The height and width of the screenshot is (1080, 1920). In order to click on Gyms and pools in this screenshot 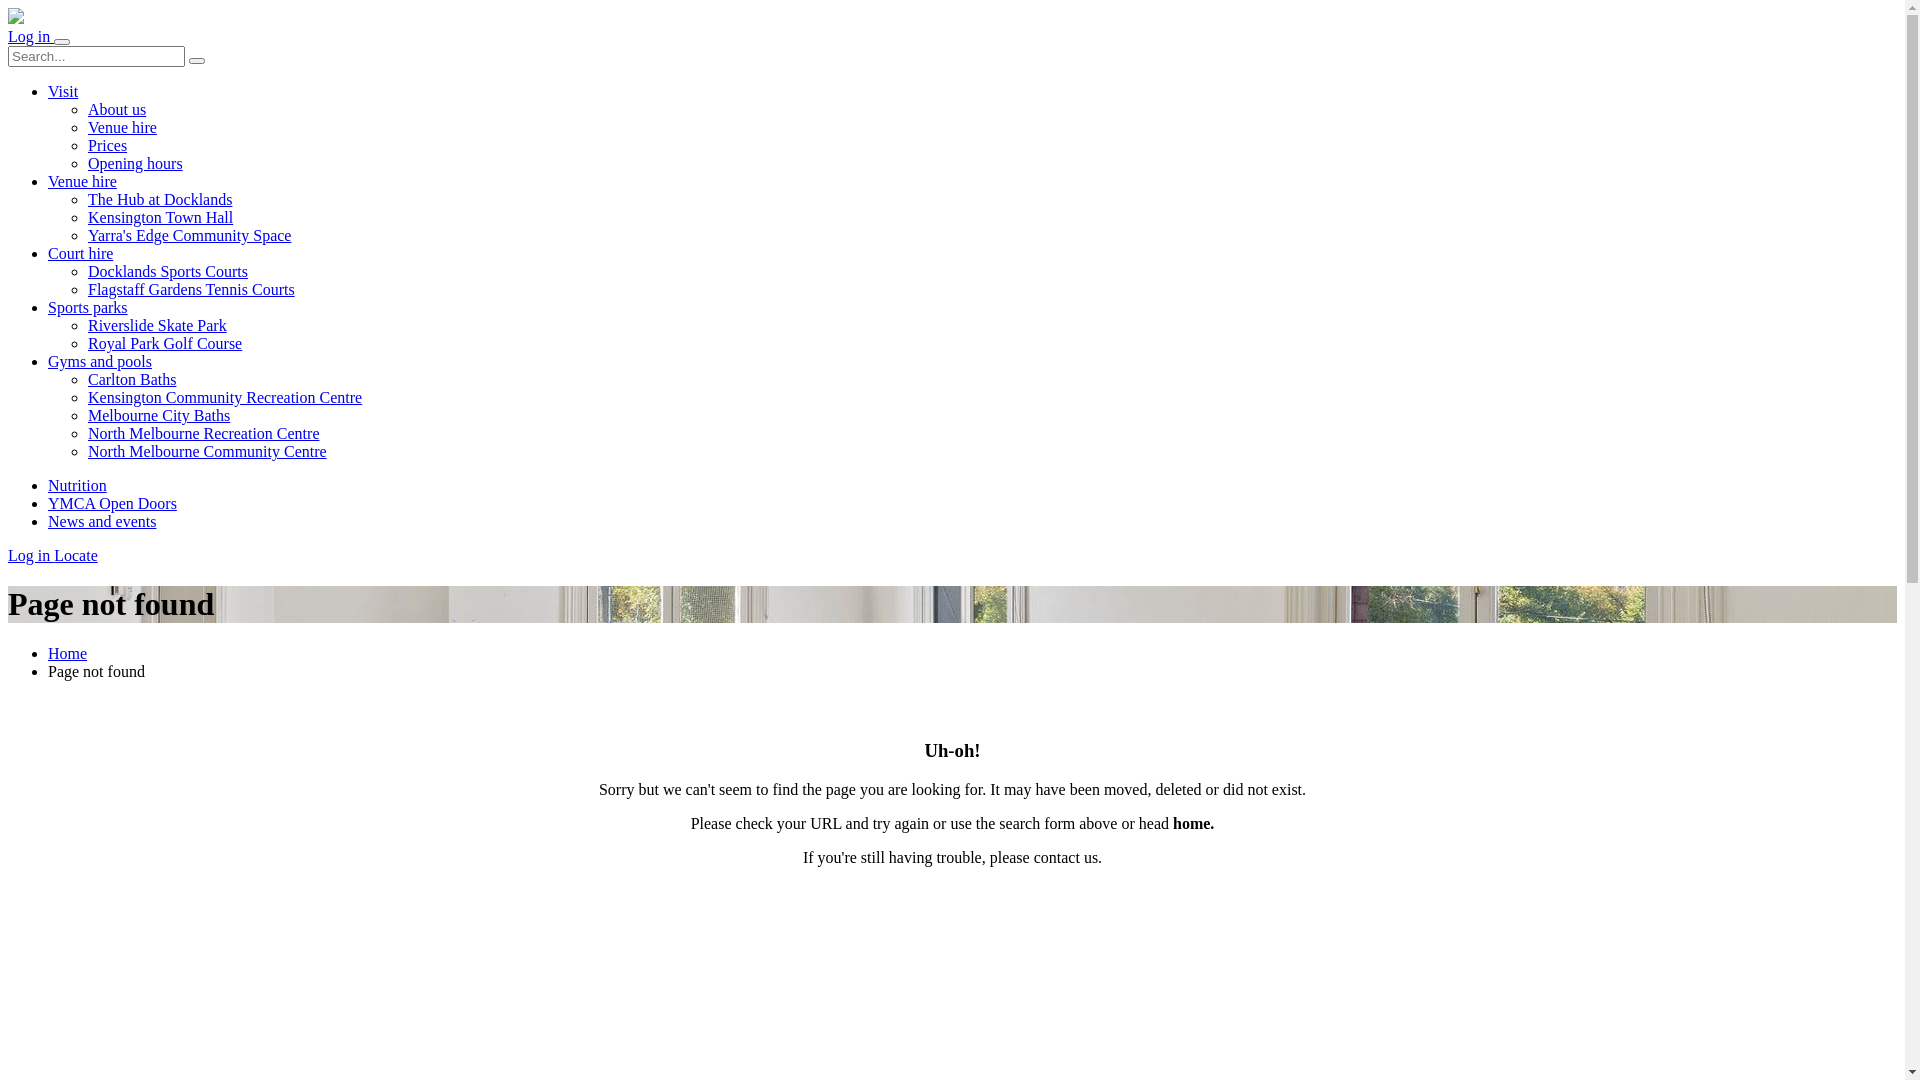, I will do `click(972, 362)`.